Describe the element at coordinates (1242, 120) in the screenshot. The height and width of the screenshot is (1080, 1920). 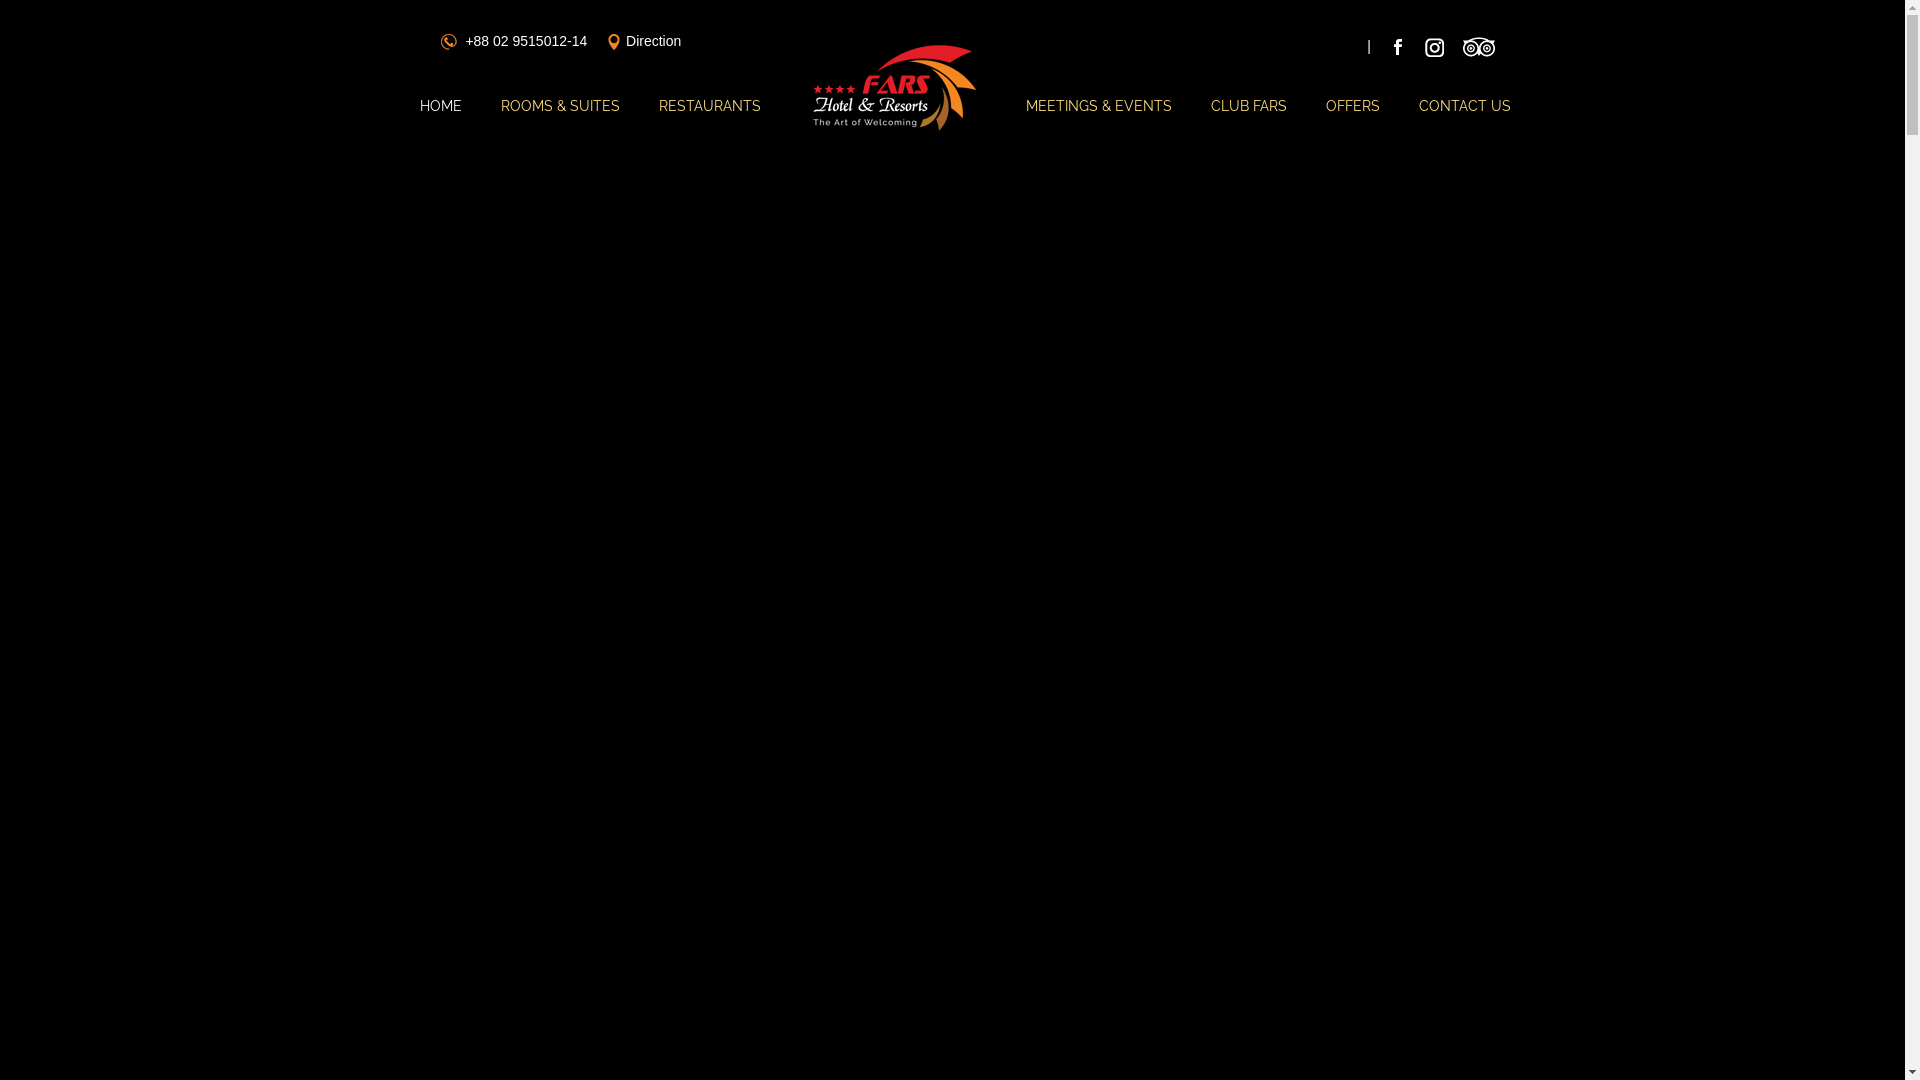
I see `CLUB FARS` at that location.